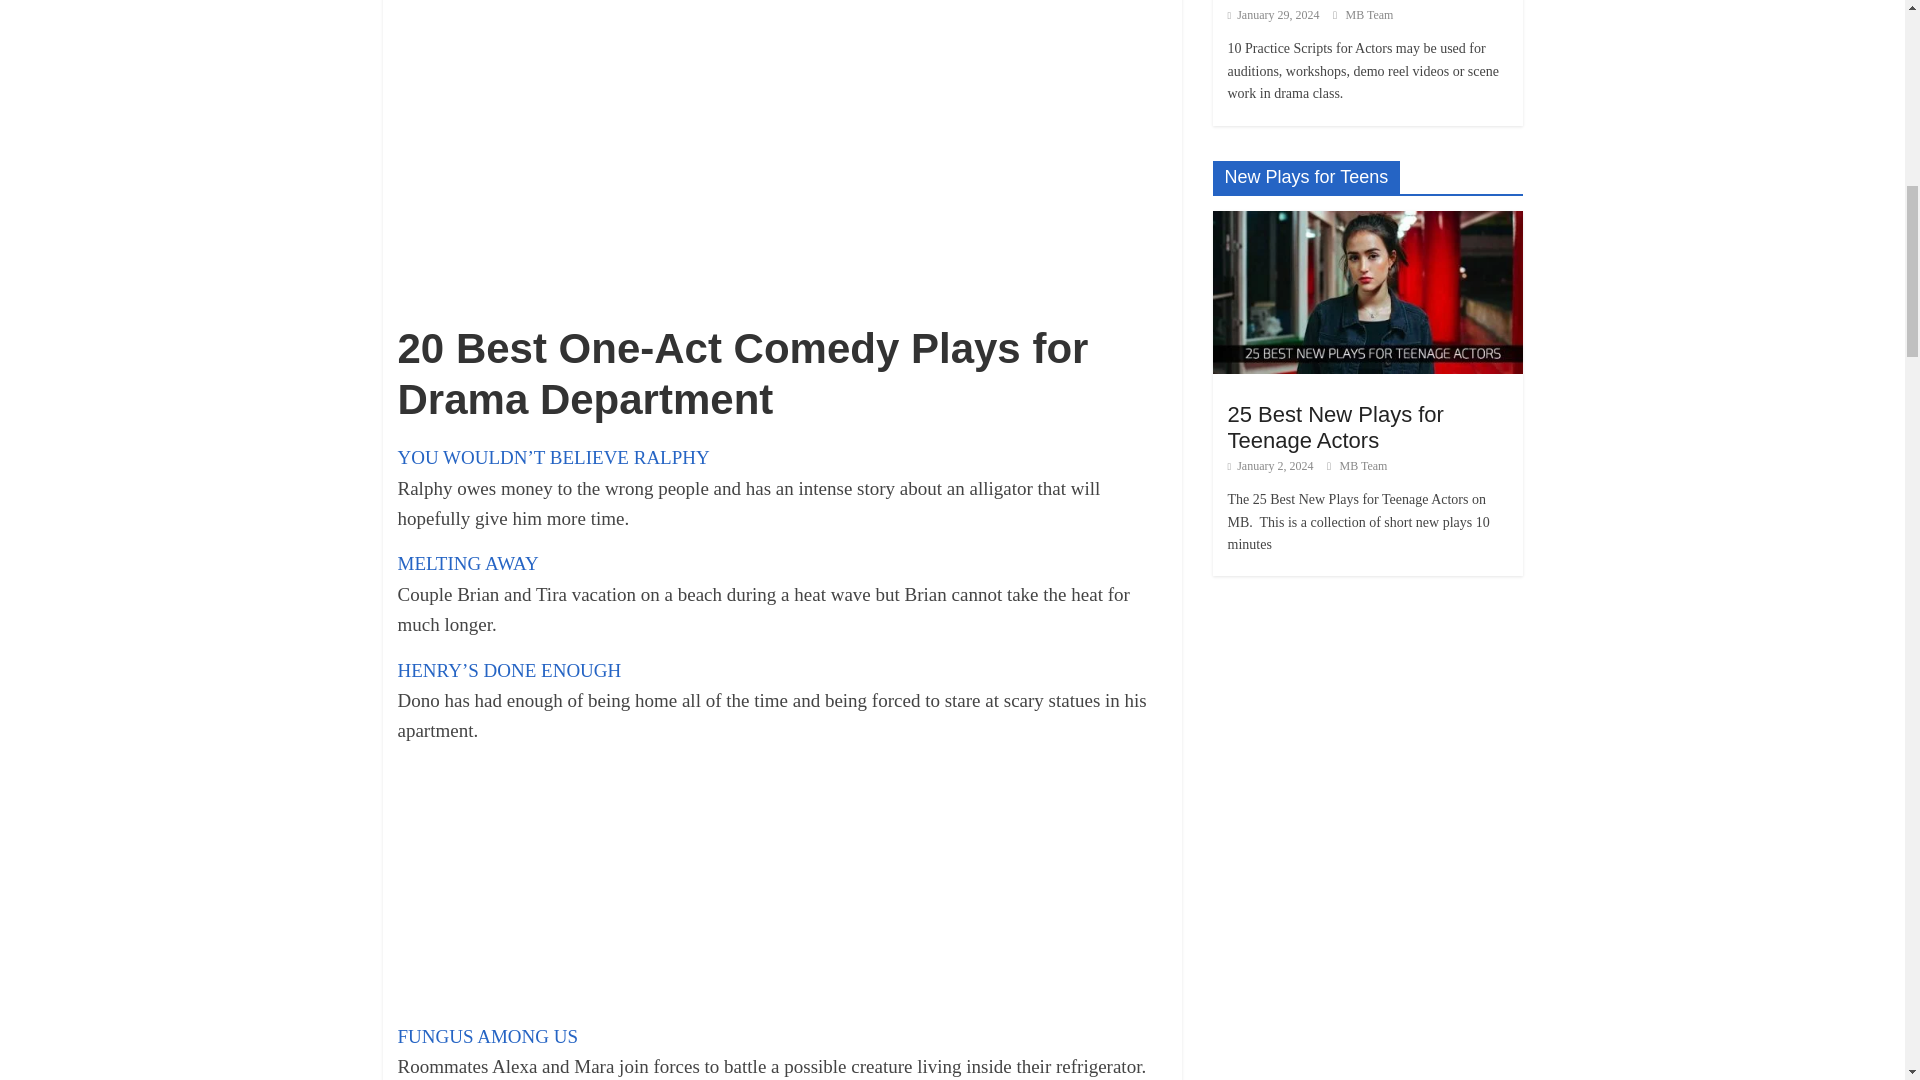  I want to click on MELTING AWAY, so click(468, 562).